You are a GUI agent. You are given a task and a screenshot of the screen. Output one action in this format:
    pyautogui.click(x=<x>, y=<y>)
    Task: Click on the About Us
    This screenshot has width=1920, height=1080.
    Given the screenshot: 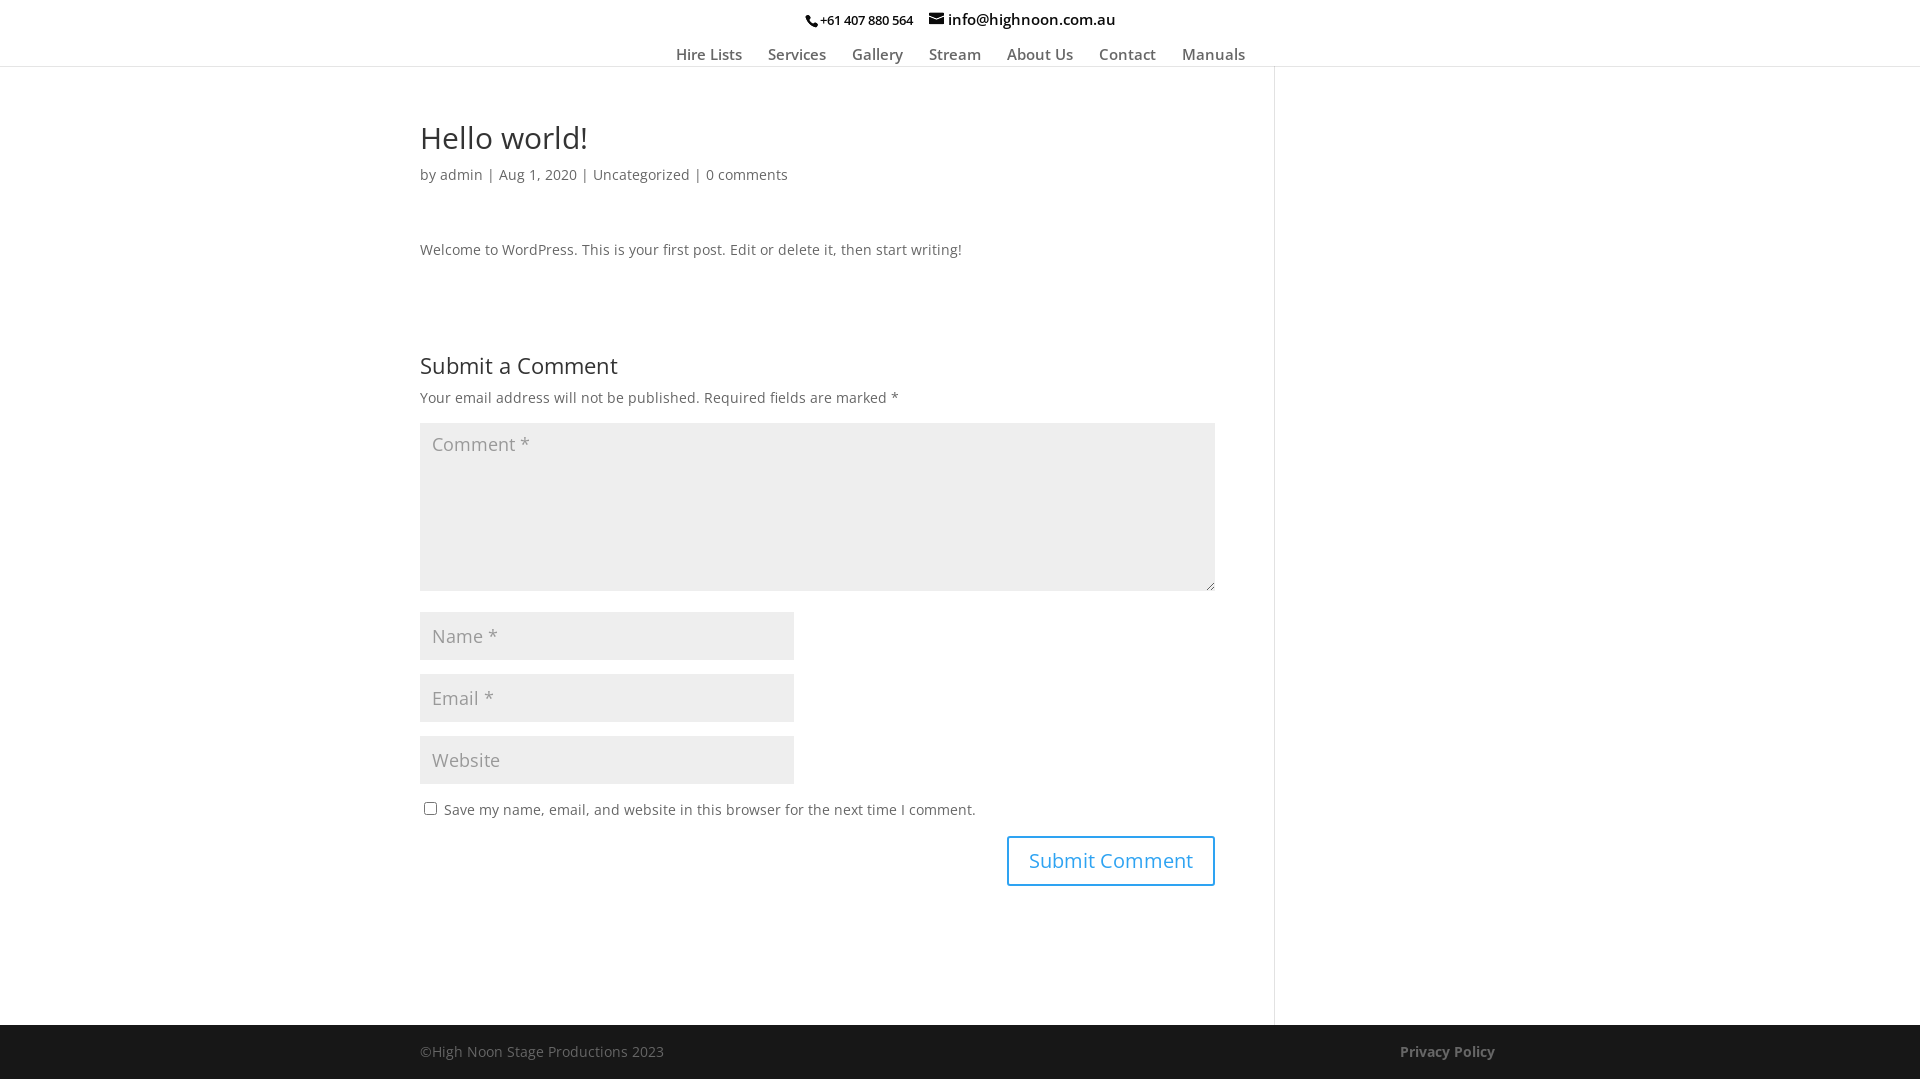 What is the action you would take?
    pyautogui.click(x=1039, y=56)
    